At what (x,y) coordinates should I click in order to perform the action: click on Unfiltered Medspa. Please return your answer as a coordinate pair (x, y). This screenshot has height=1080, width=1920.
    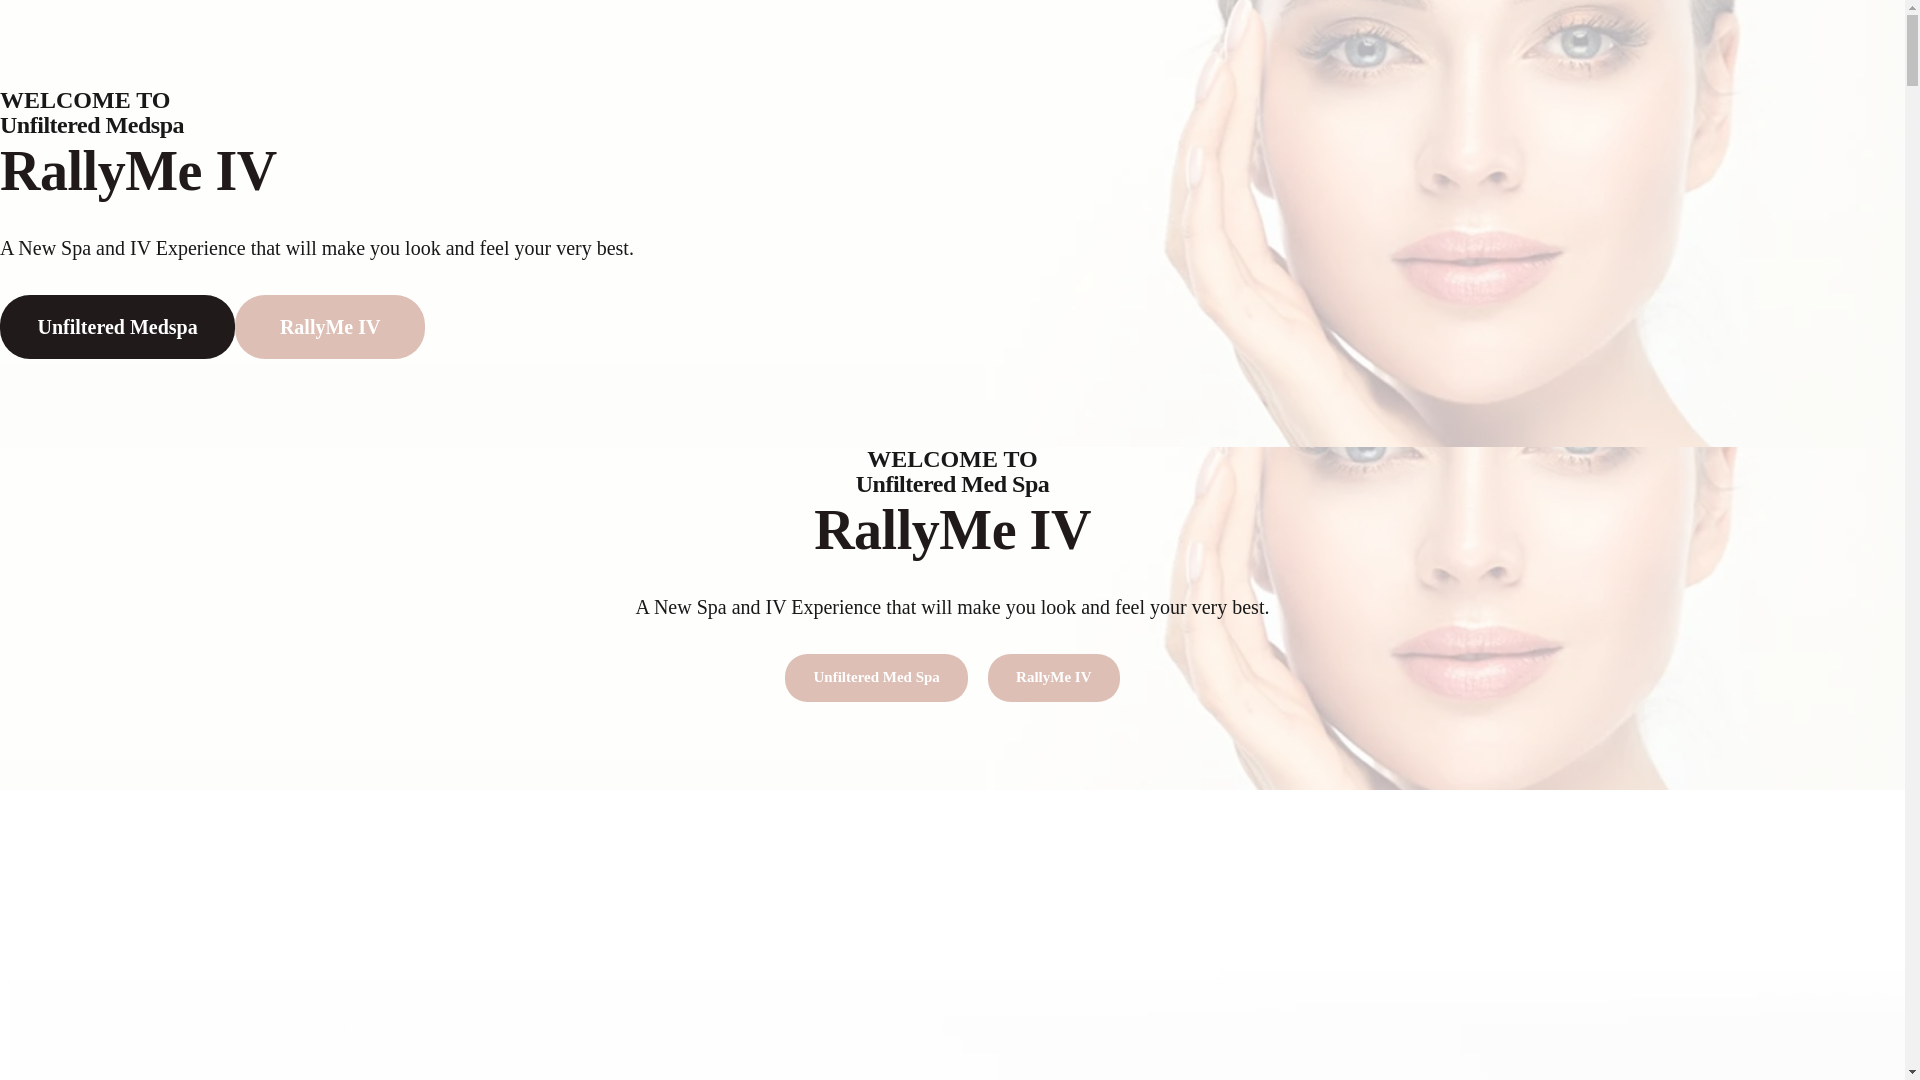
    Looking at the image, I should click on (117, 326).